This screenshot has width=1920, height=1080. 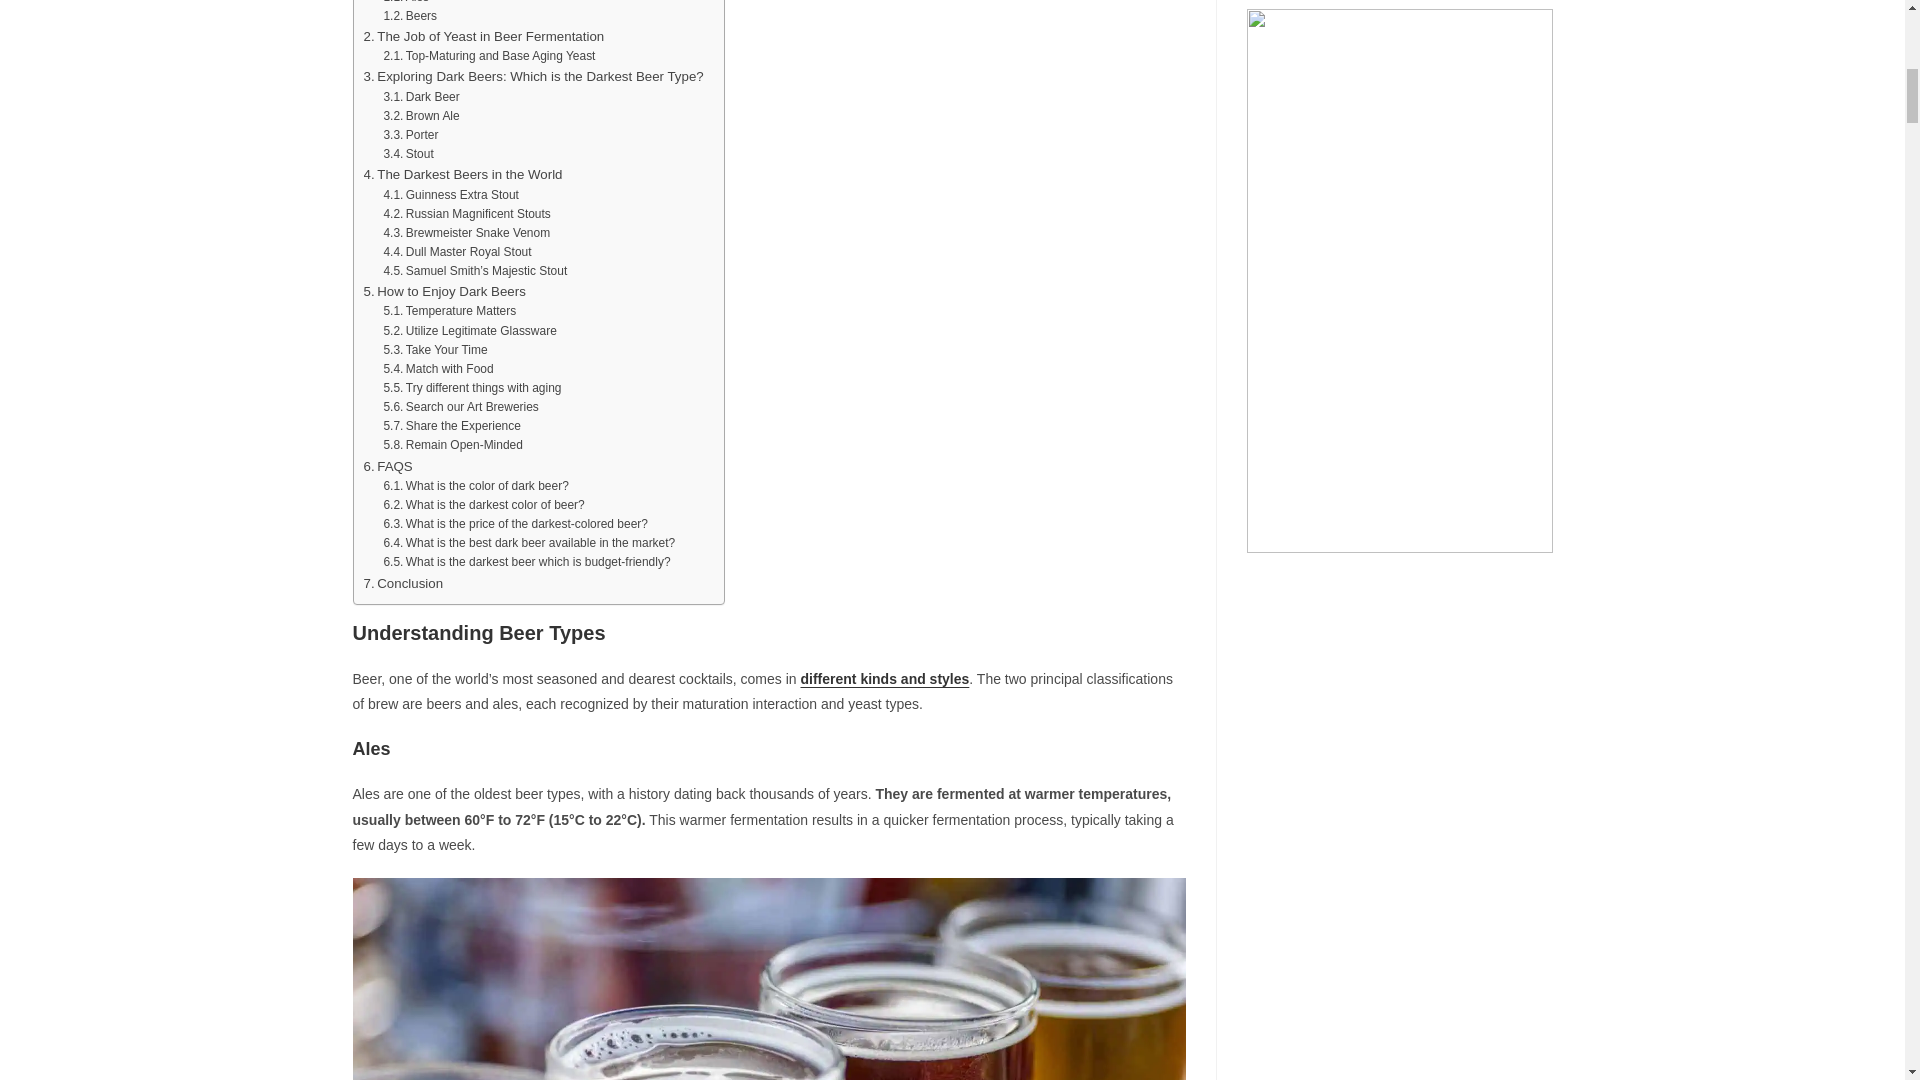 What do you see at coordinates (534, 76) in the screenshot?
I see `Exploring Dark Beers: Which is the Darkest Beer Type?` at bounding box center [534, 76].